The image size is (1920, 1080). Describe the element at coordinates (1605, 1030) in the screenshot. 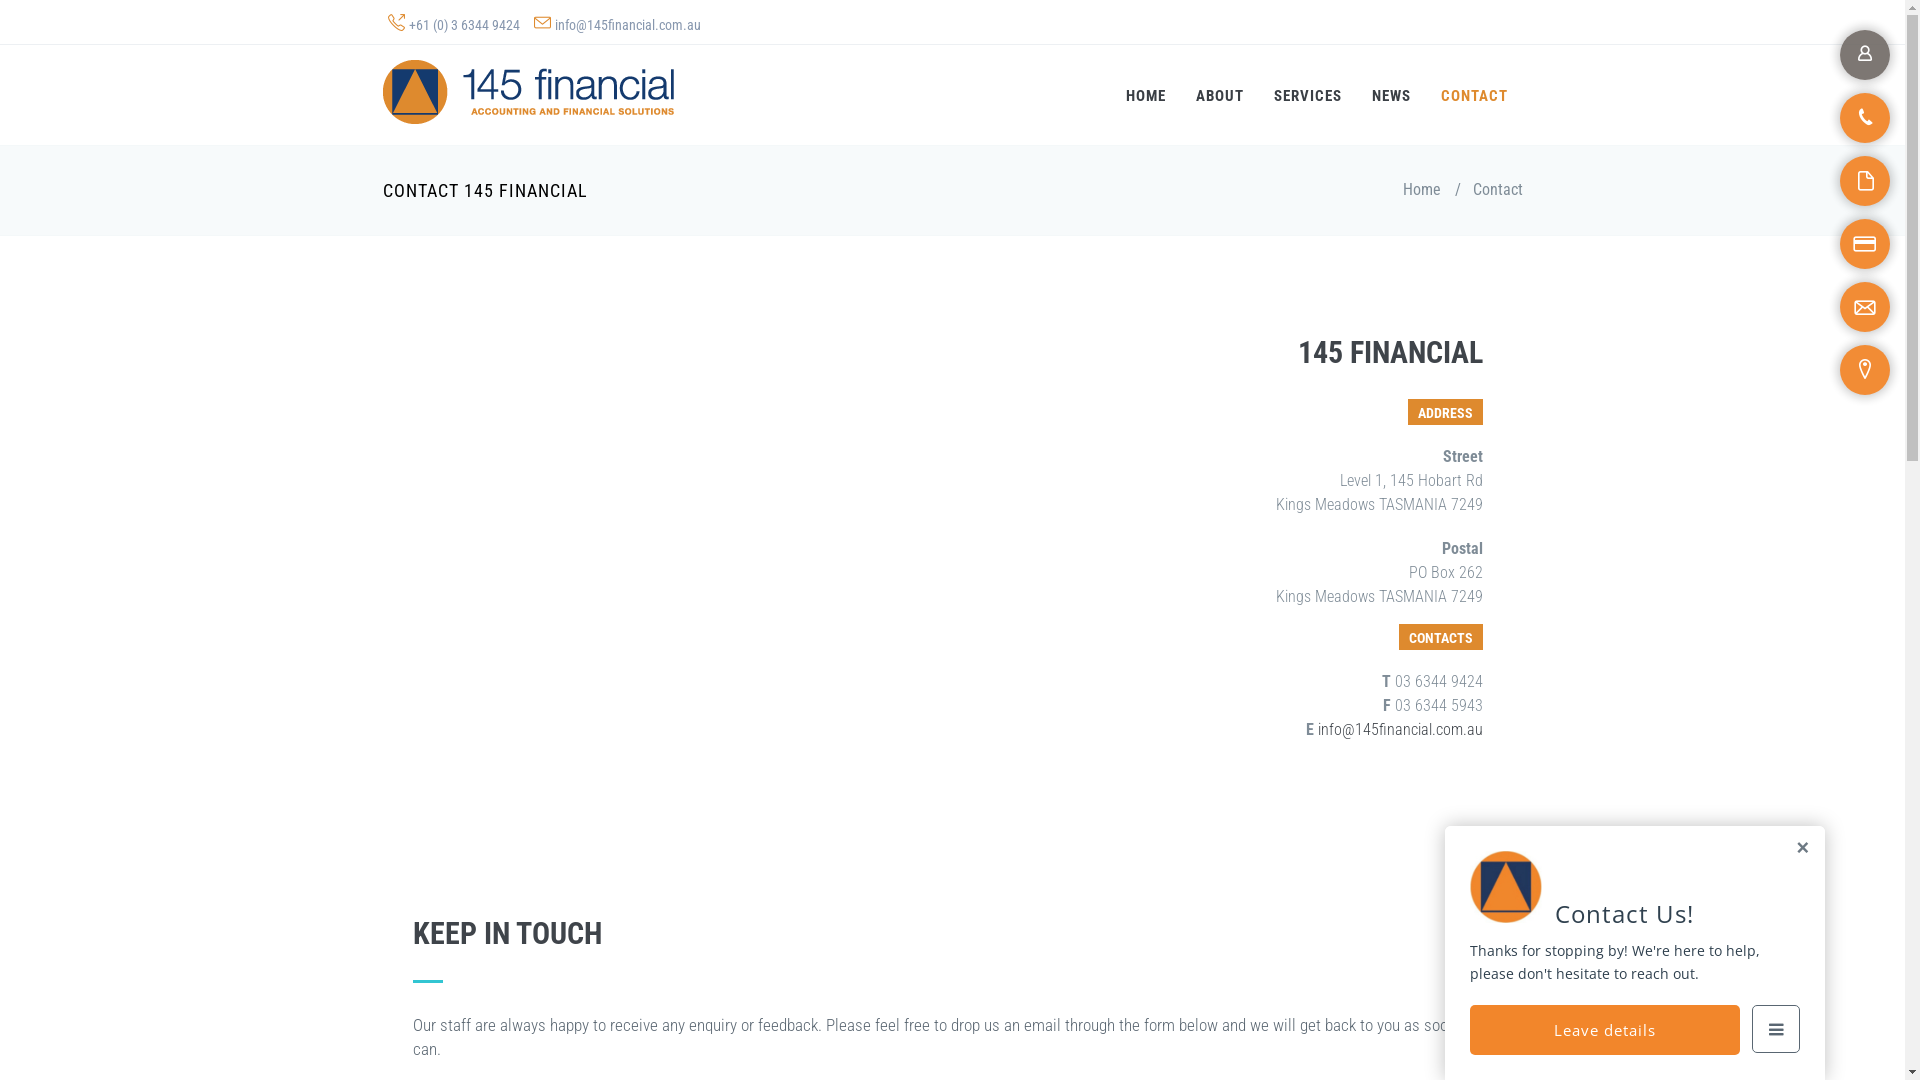

I see `Leave details` at that location.